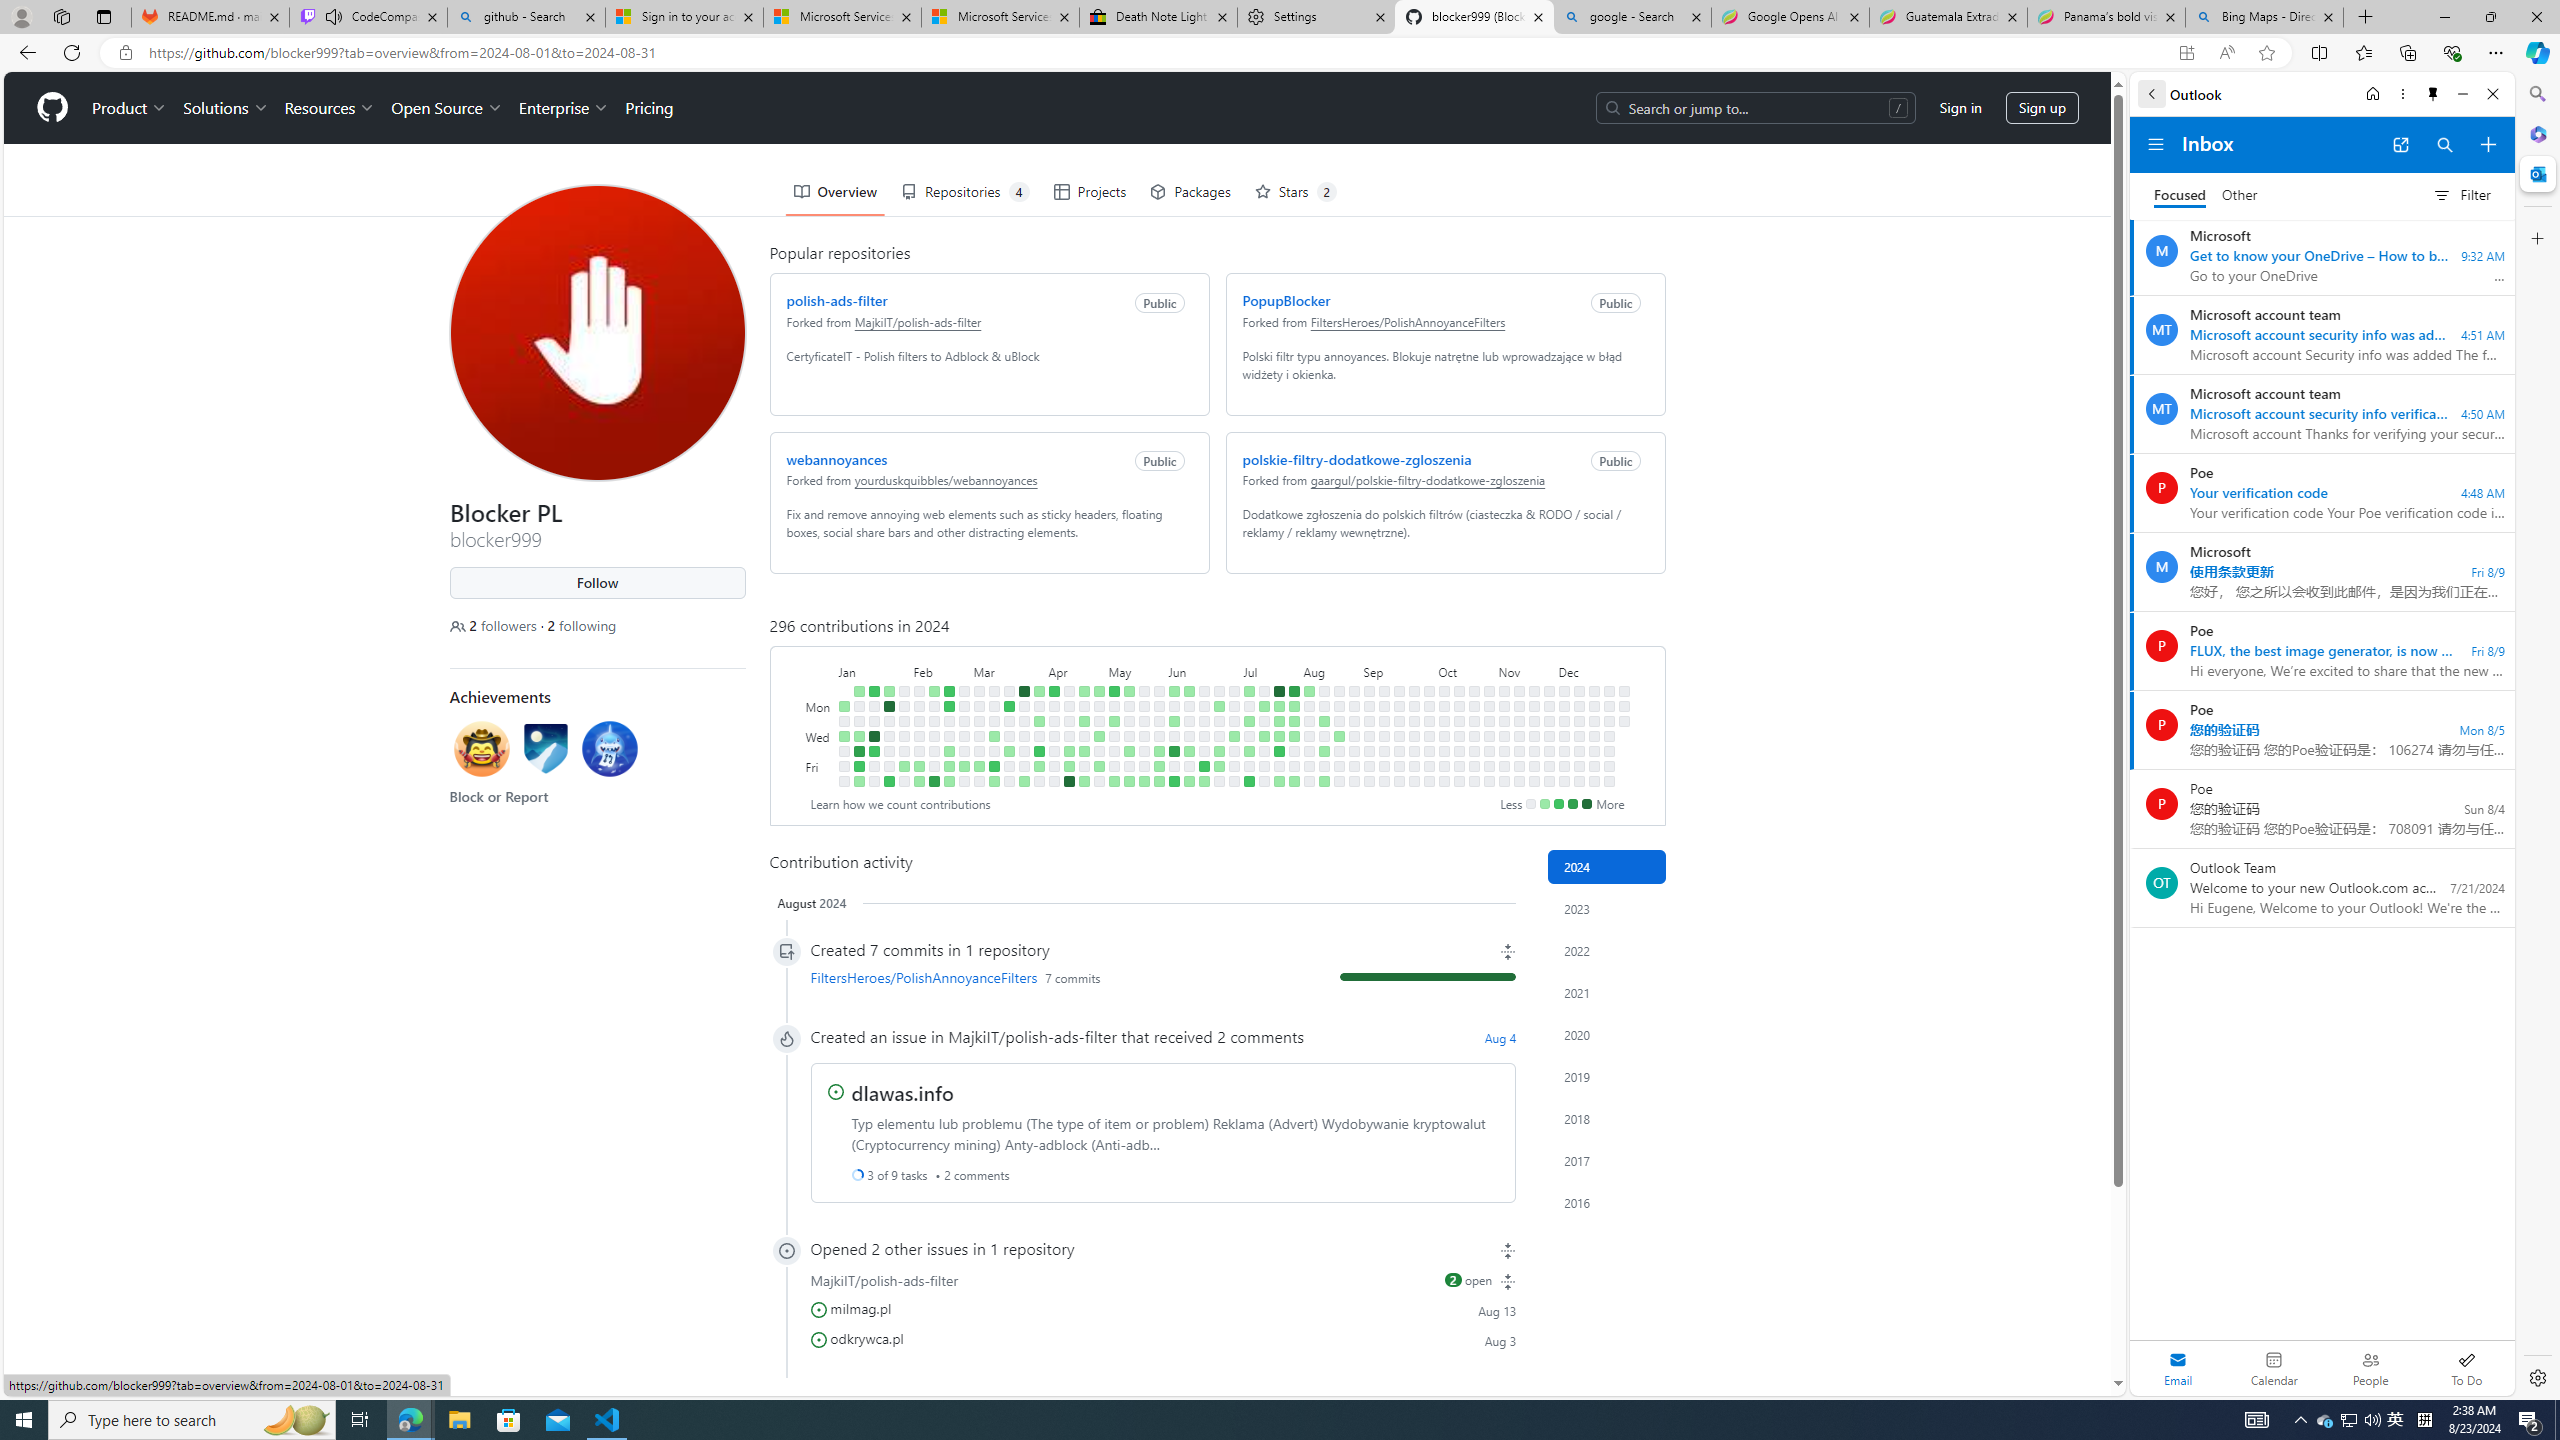  Describe the element at coordinates (1128, 721) in the screenshot. I see `No contributions on May 14th.` at that location.